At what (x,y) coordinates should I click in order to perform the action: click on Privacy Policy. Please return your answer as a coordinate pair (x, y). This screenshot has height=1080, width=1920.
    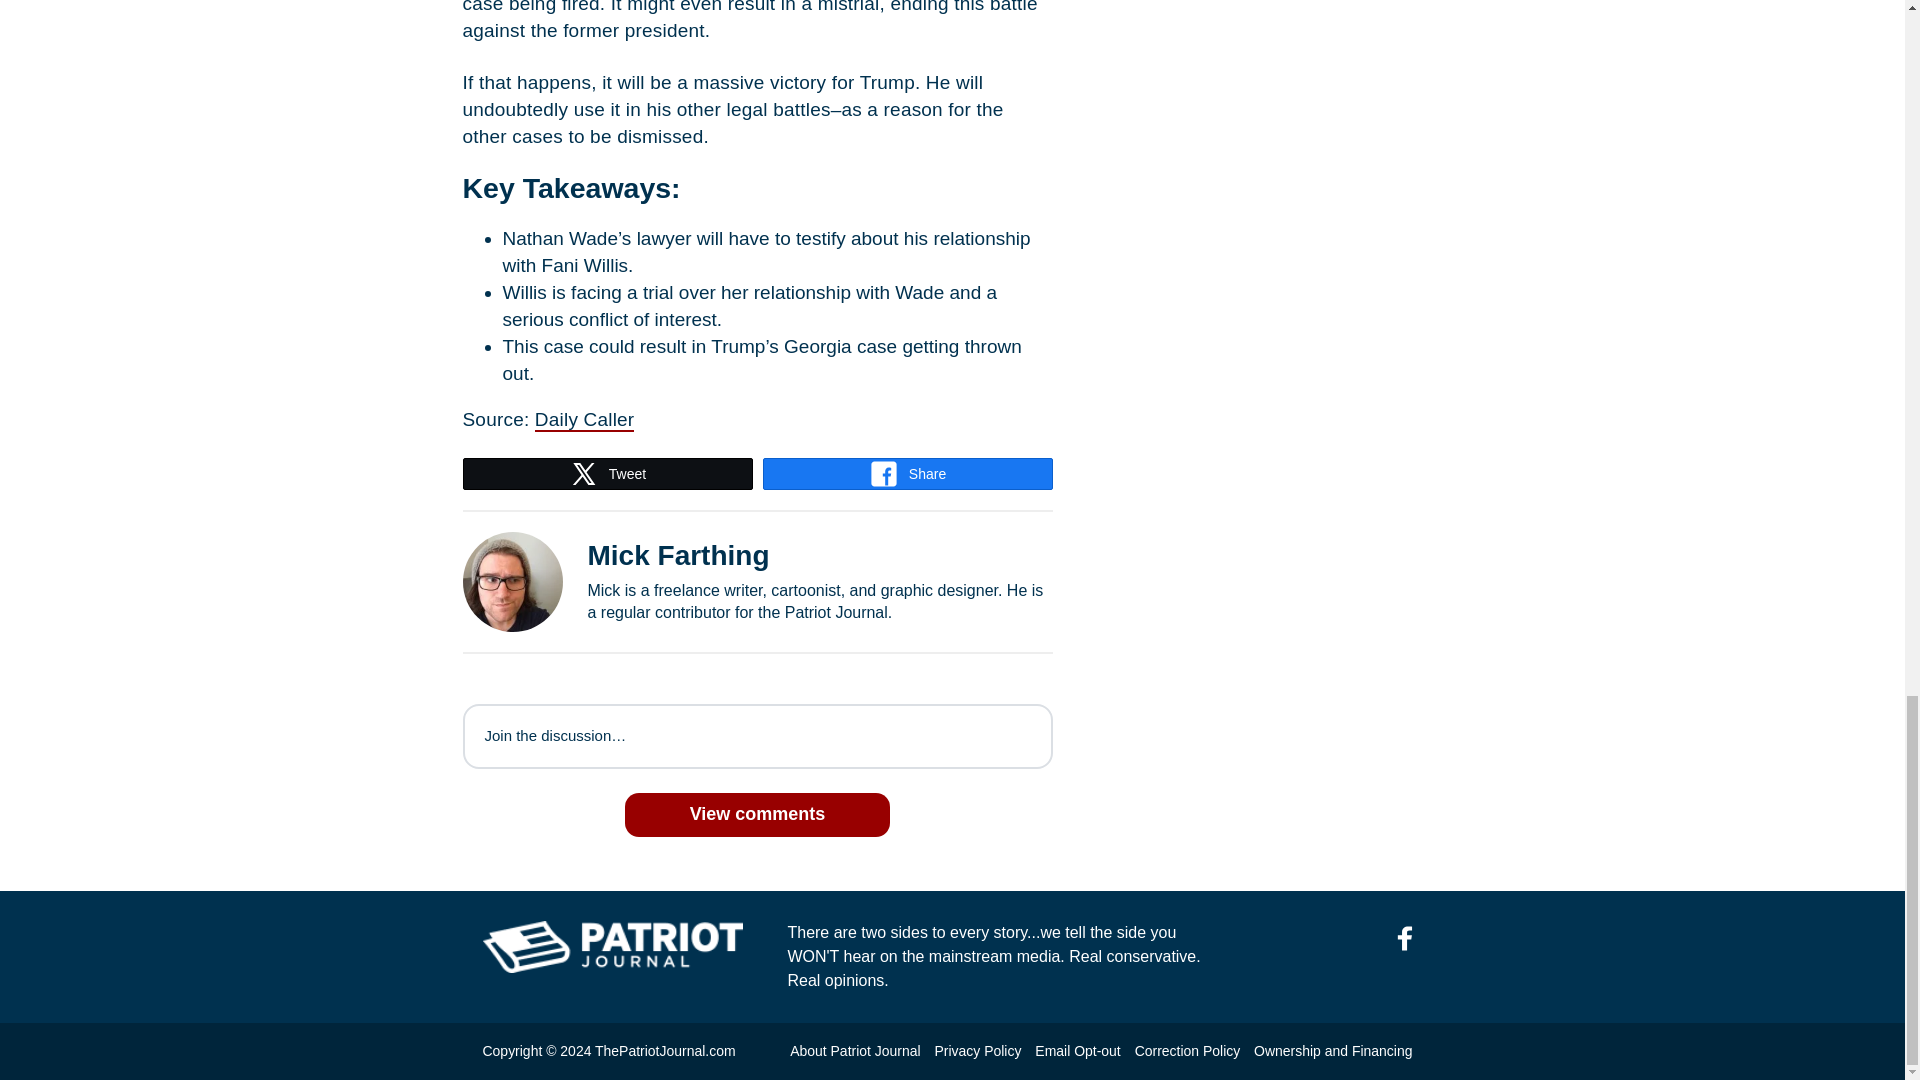
    Looking at the image, I should click on (977, 1051).